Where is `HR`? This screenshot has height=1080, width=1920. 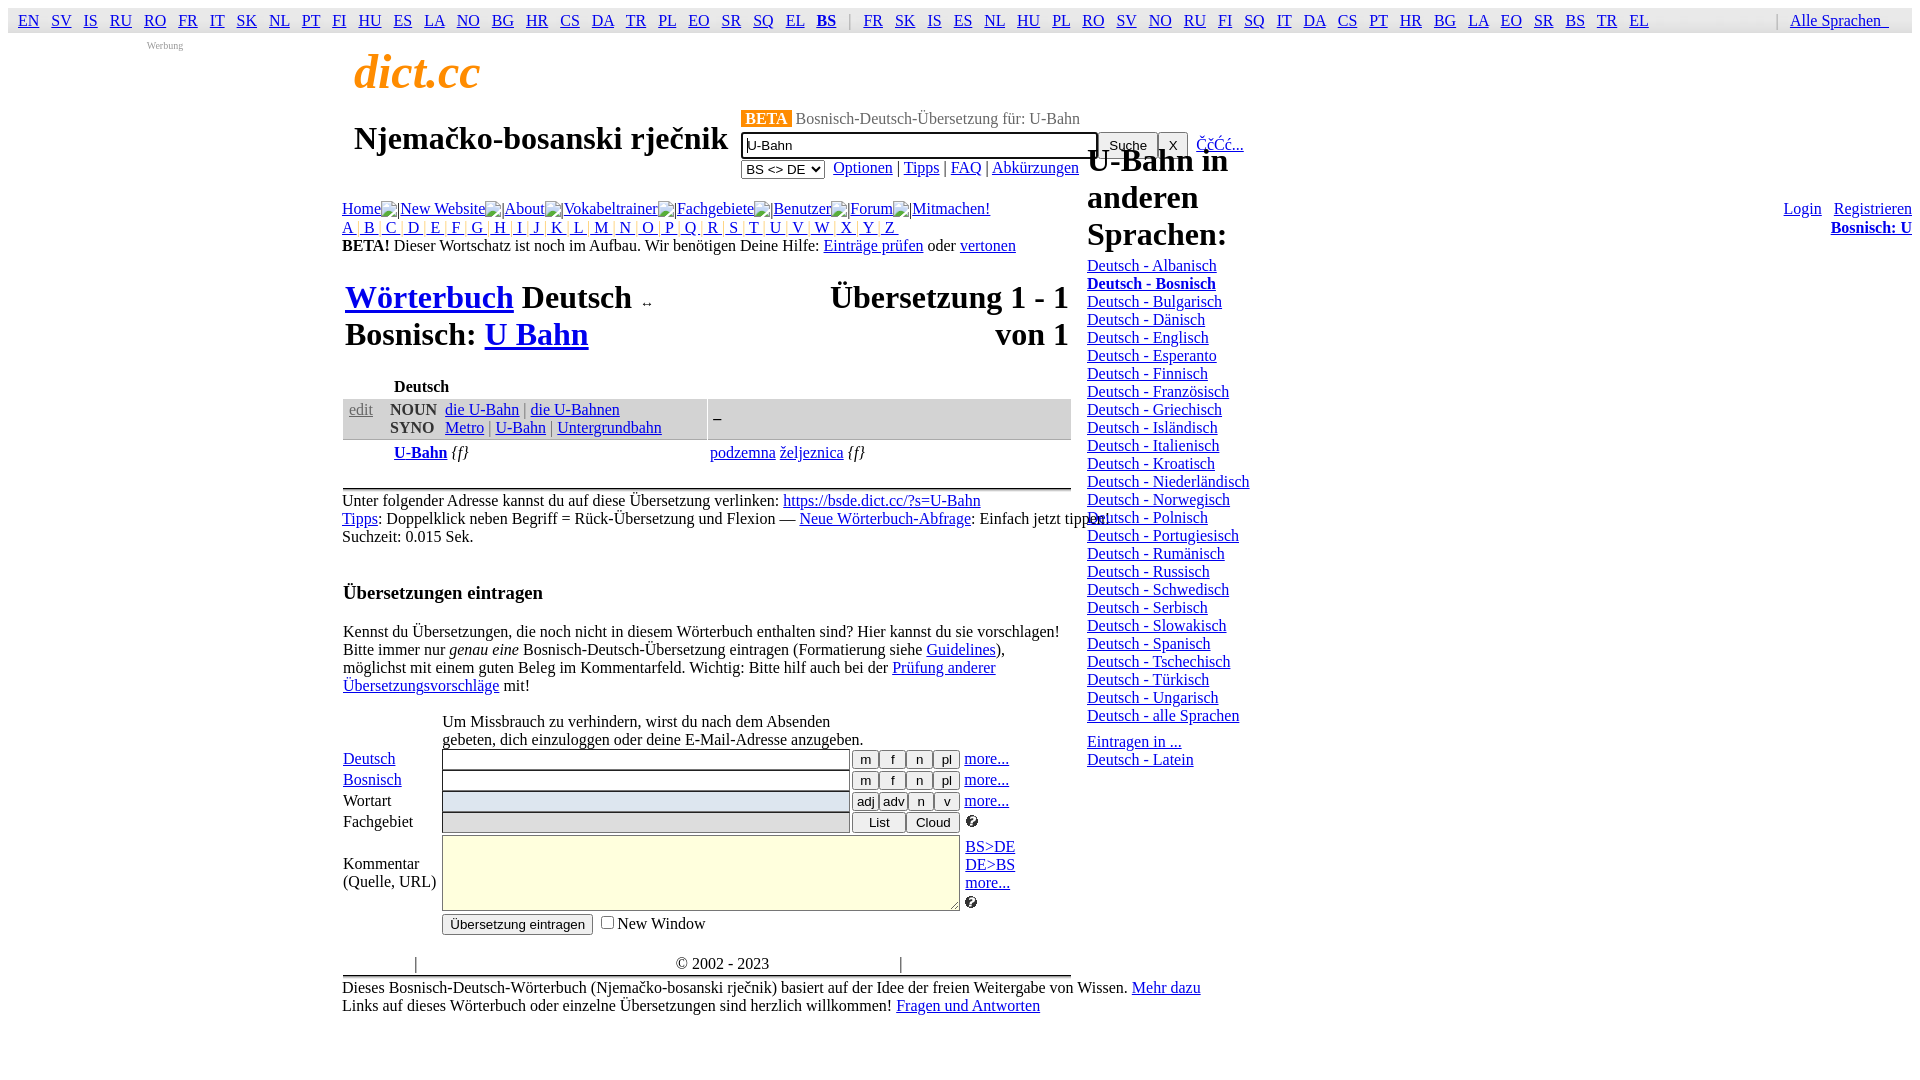
HR is located at coordinates (537, 20).